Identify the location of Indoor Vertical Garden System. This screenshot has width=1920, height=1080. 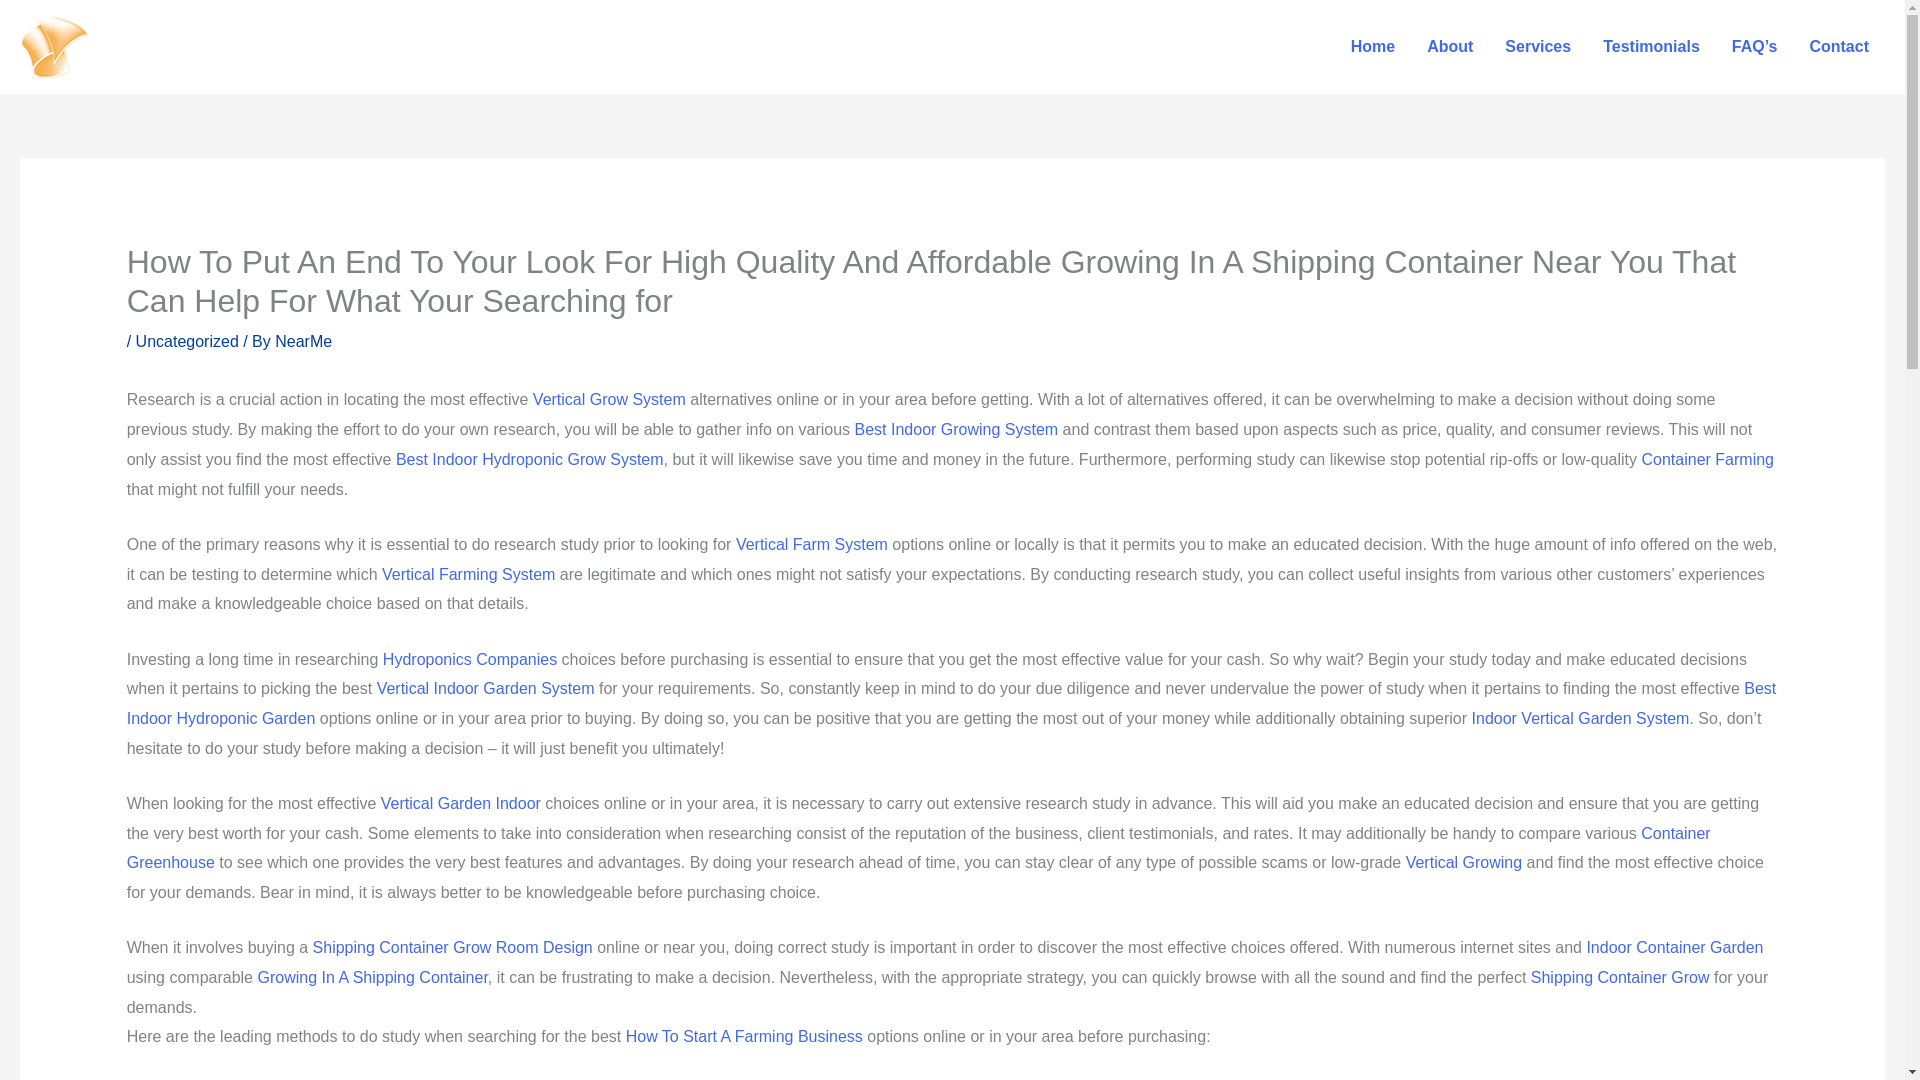
(1580, 718).